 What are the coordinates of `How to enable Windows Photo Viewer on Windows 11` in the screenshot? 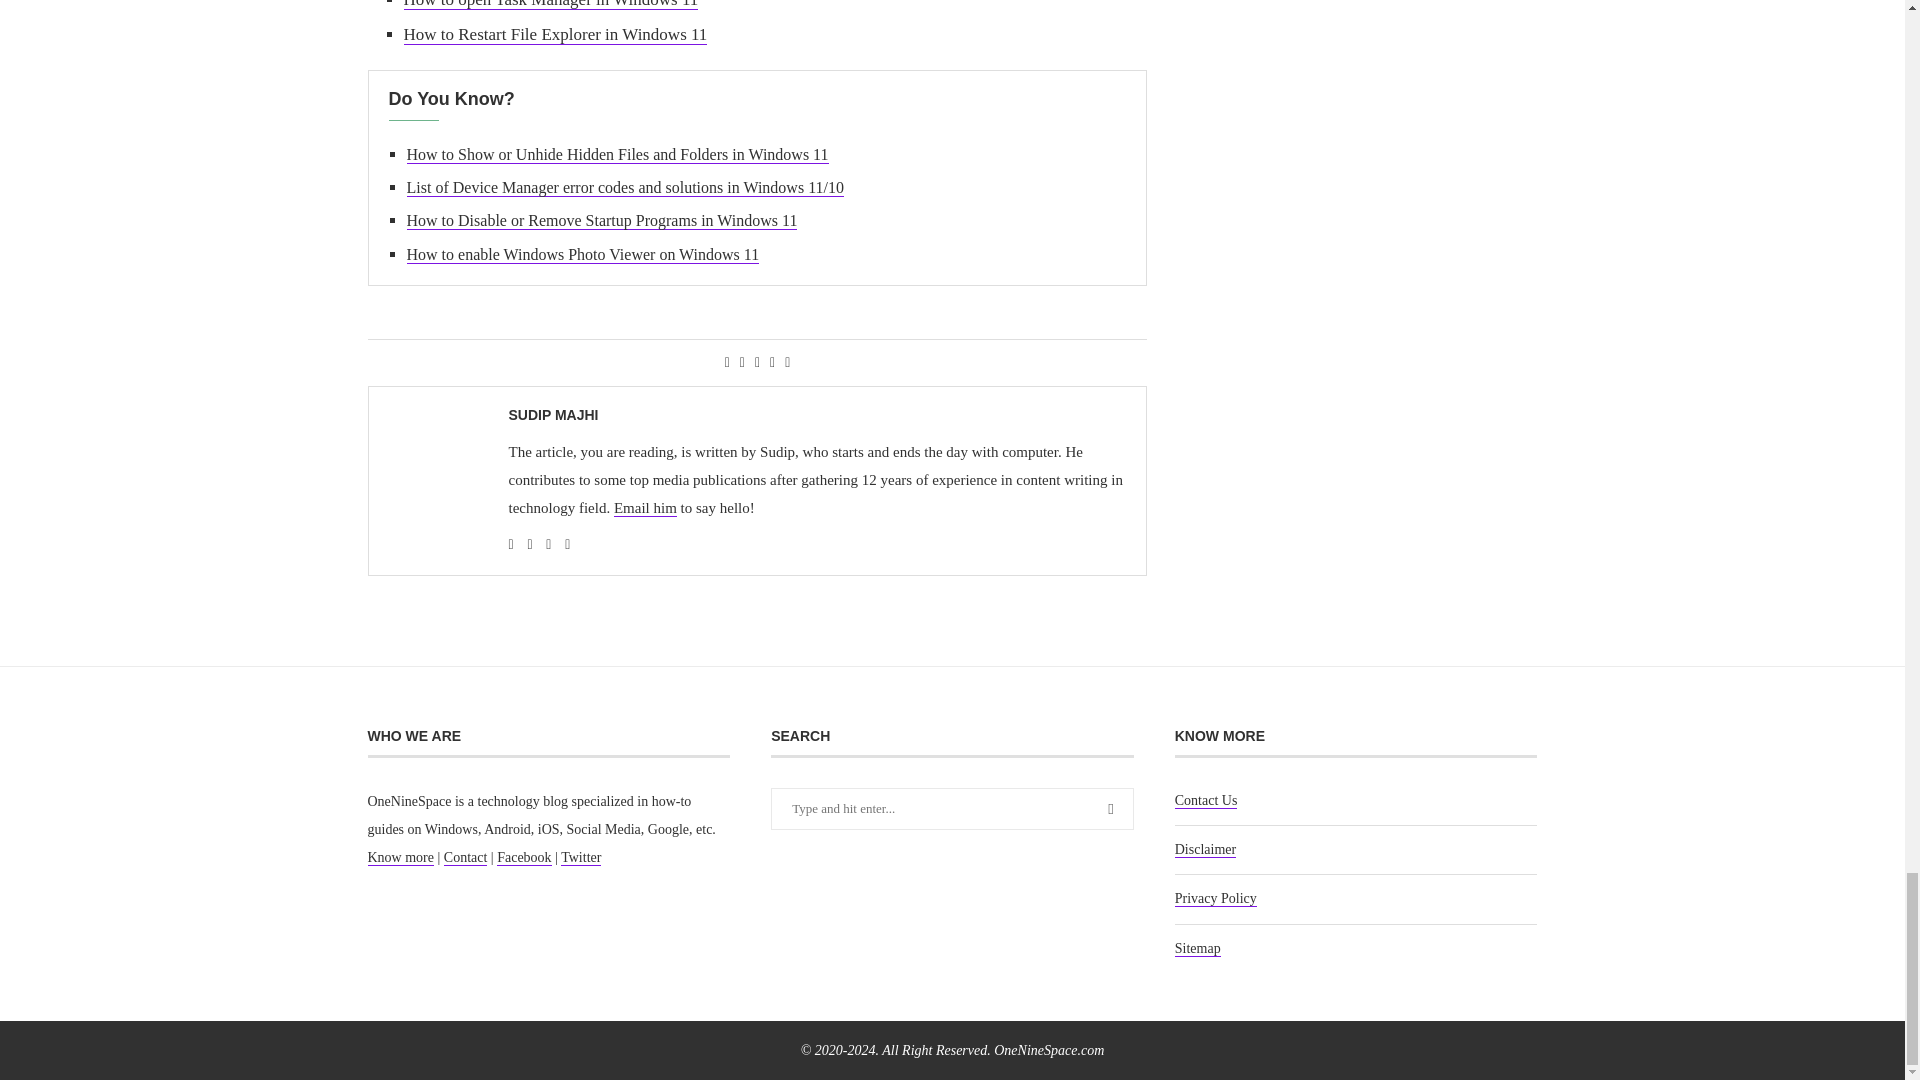 It's located at (582, 254).